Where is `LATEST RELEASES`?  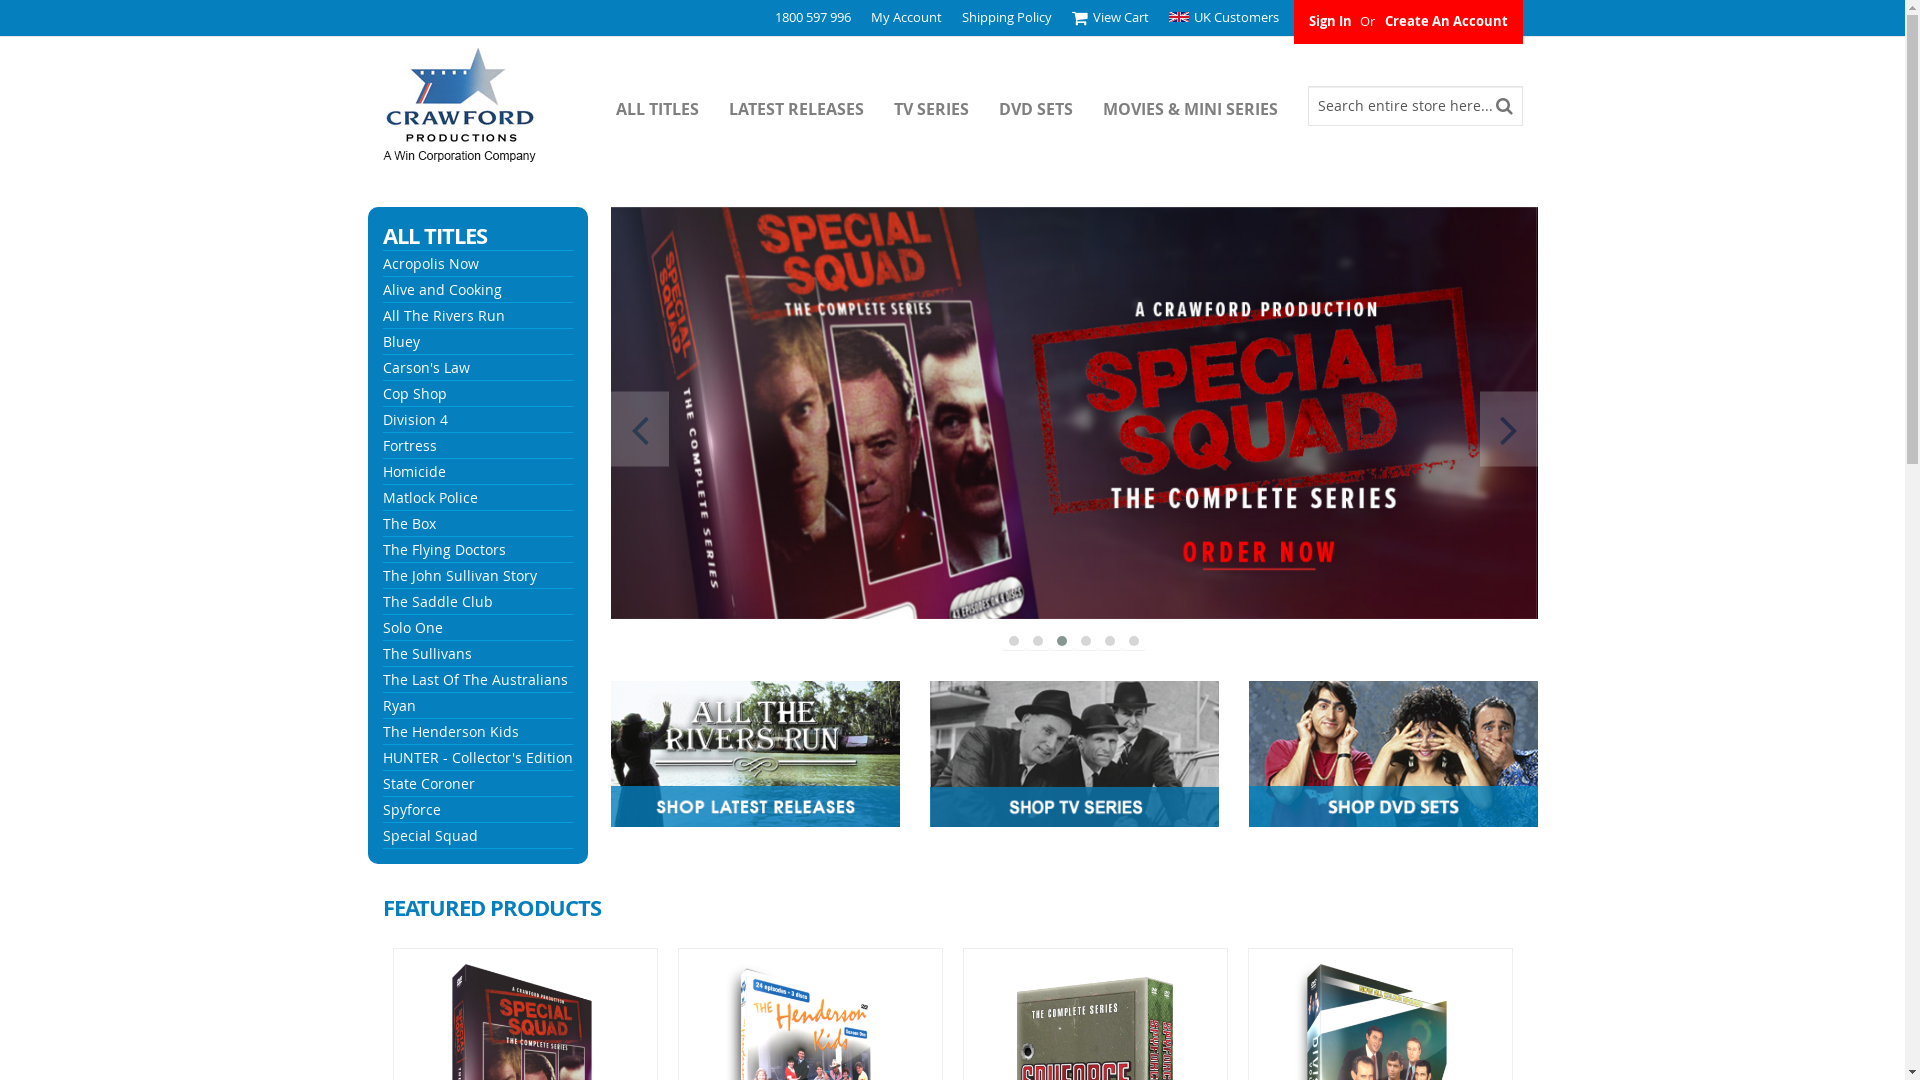 LATEST RELEASES is located at coordinates (810, 106).